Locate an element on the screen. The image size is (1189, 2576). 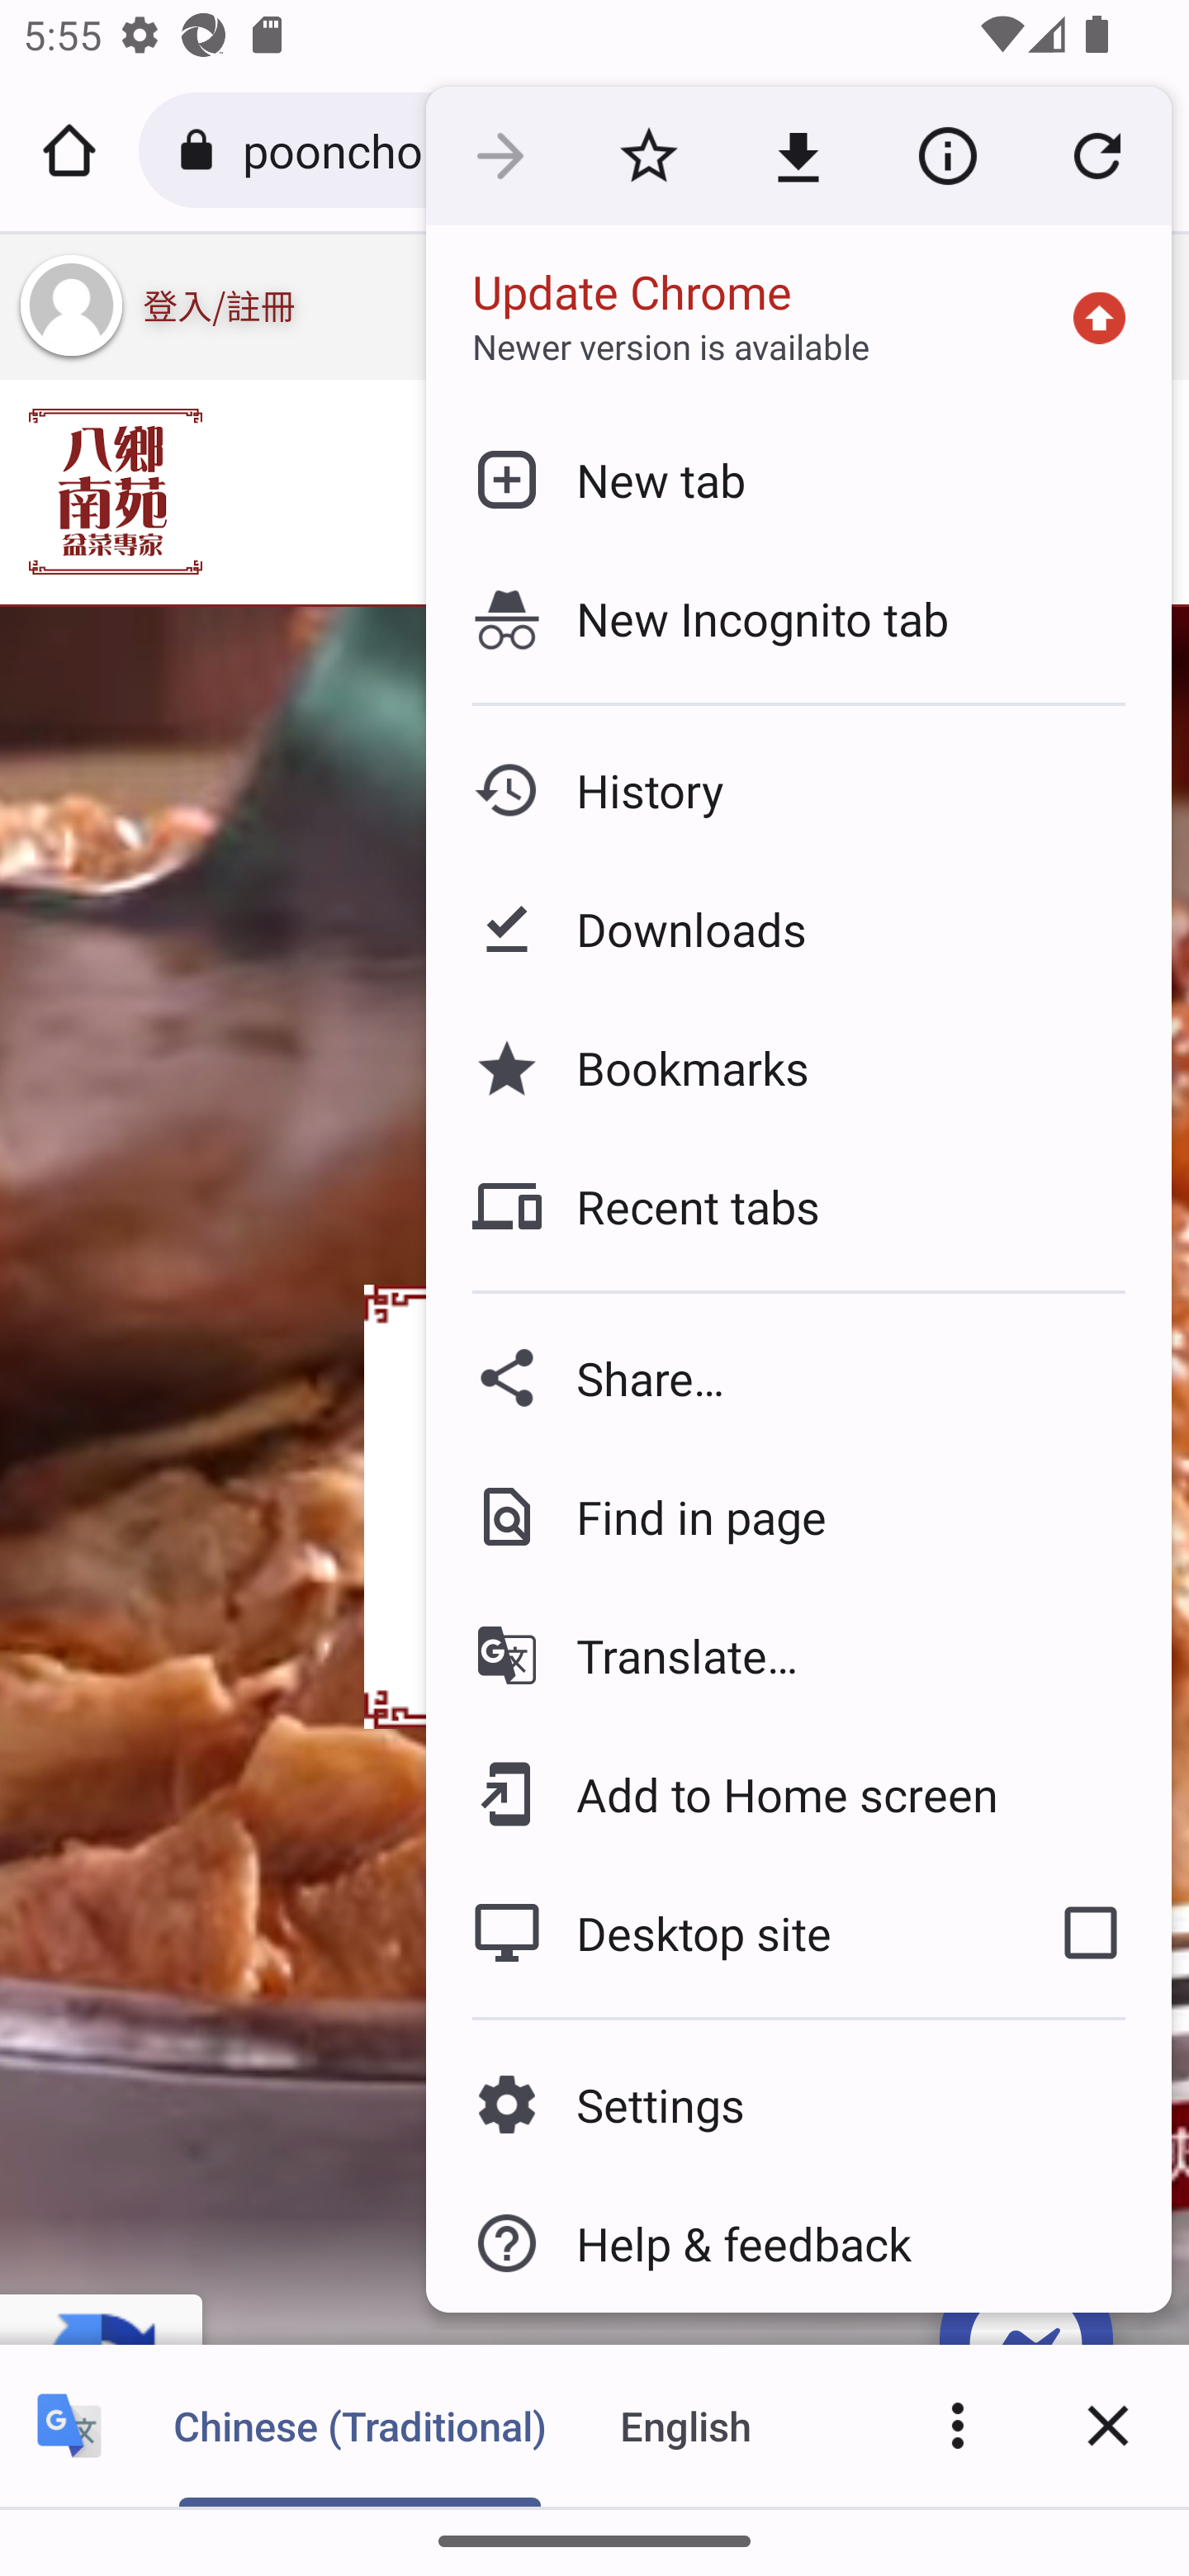
Download is located at coordinates (798, 157).